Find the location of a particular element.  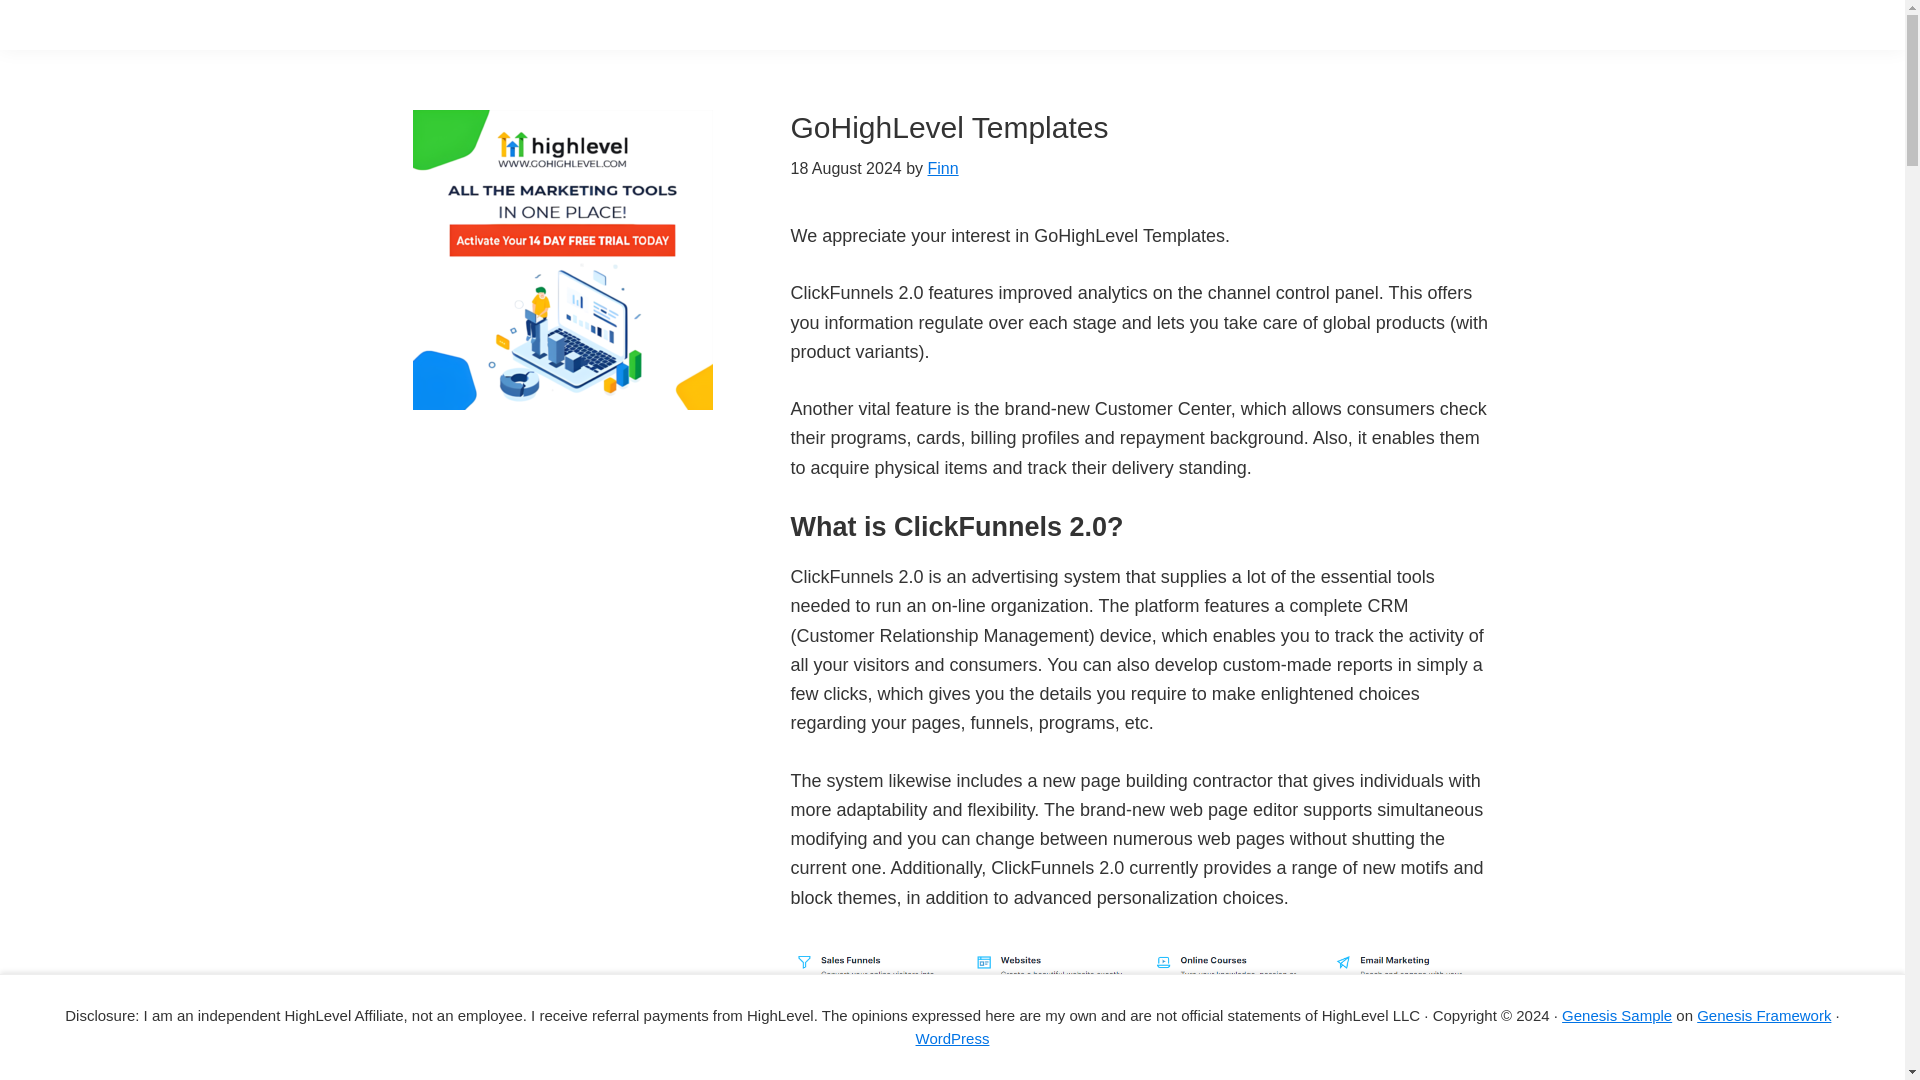

Genesis Sample is located at coordinates (1617, 1014).